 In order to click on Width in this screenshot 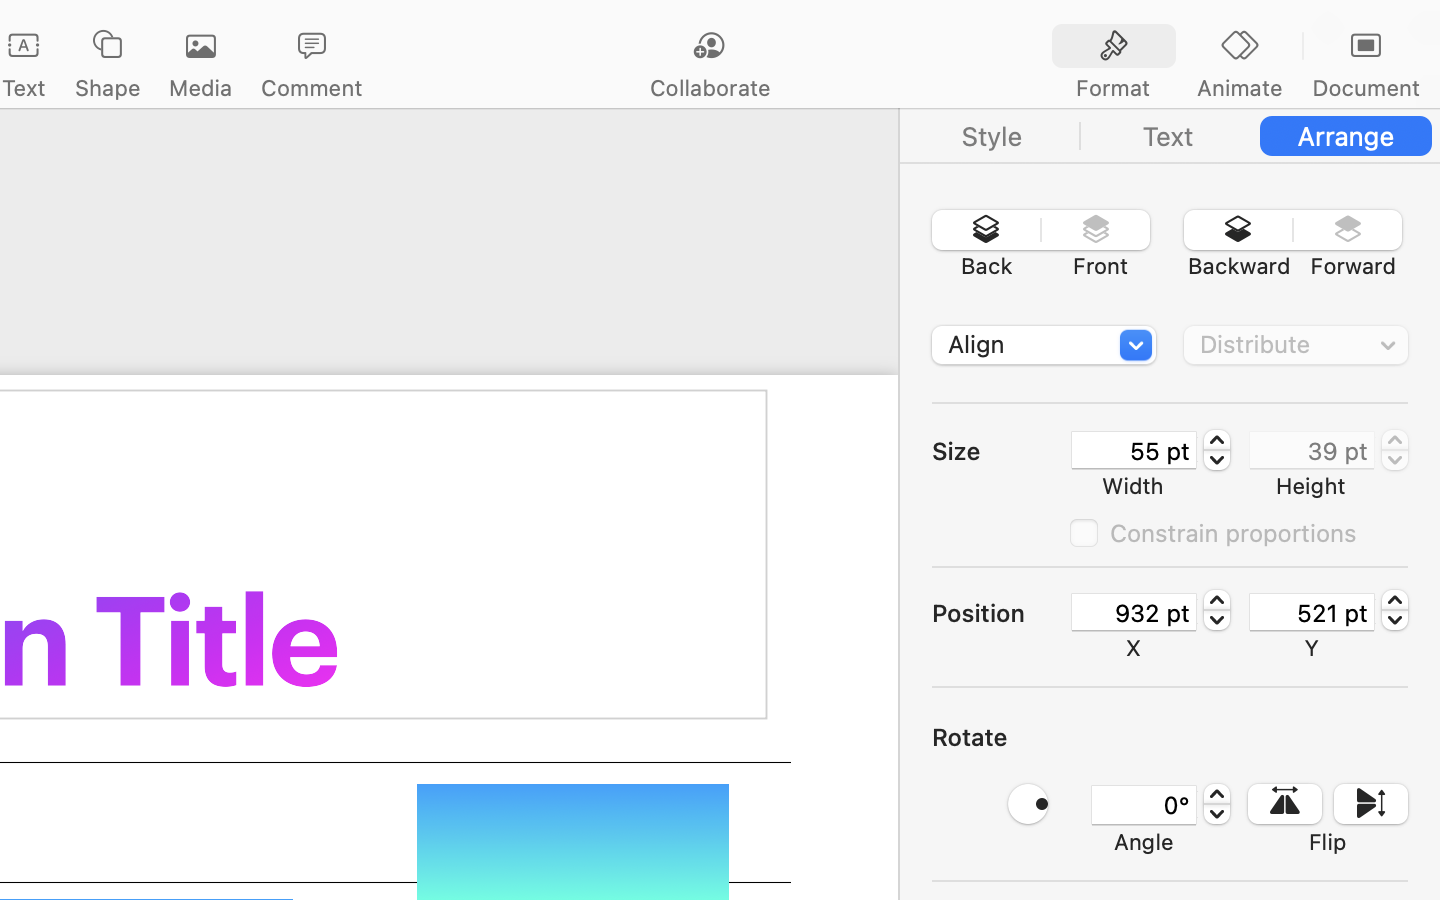, I will do `click(1133, 486)`.